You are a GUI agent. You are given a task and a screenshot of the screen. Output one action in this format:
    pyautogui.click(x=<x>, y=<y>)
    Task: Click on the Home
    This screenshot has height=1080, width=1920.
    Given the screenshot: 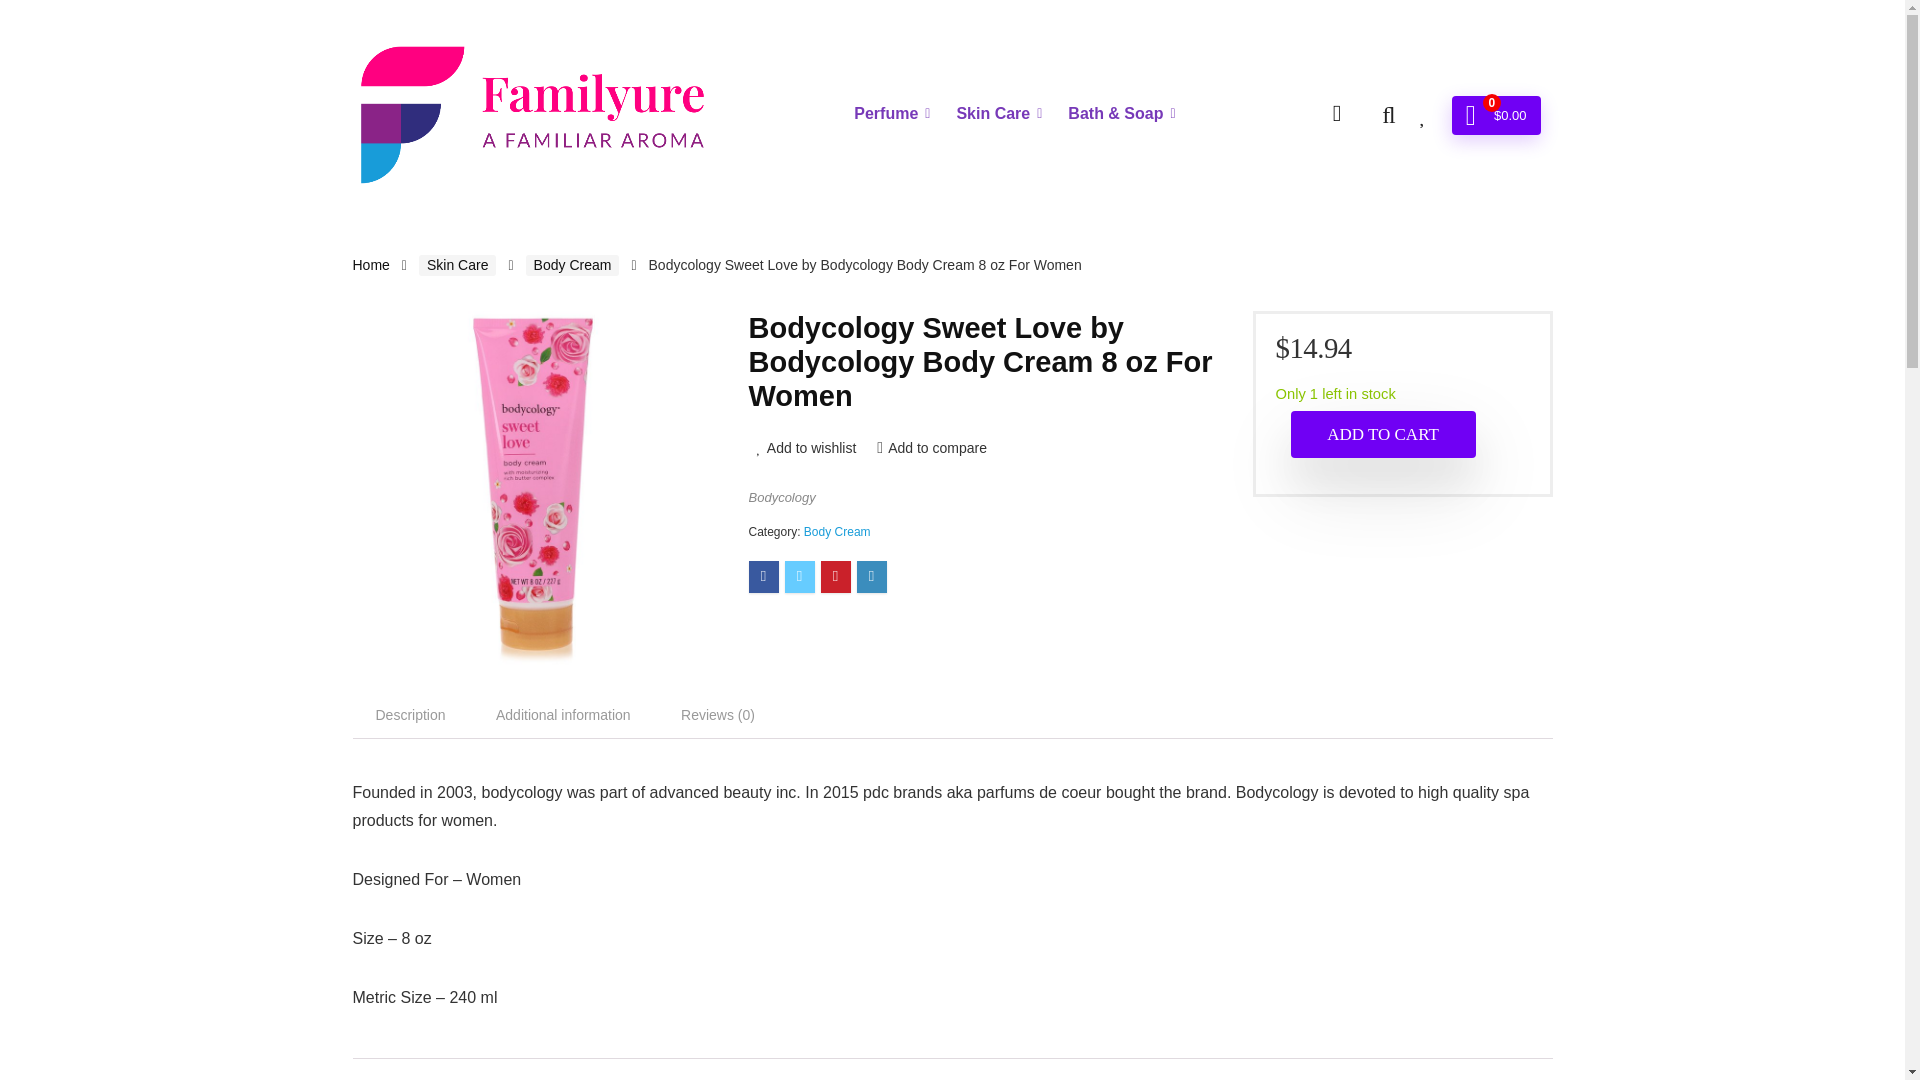 What is the action you would take?
    pyautogui.click(x=370, y=265)
    